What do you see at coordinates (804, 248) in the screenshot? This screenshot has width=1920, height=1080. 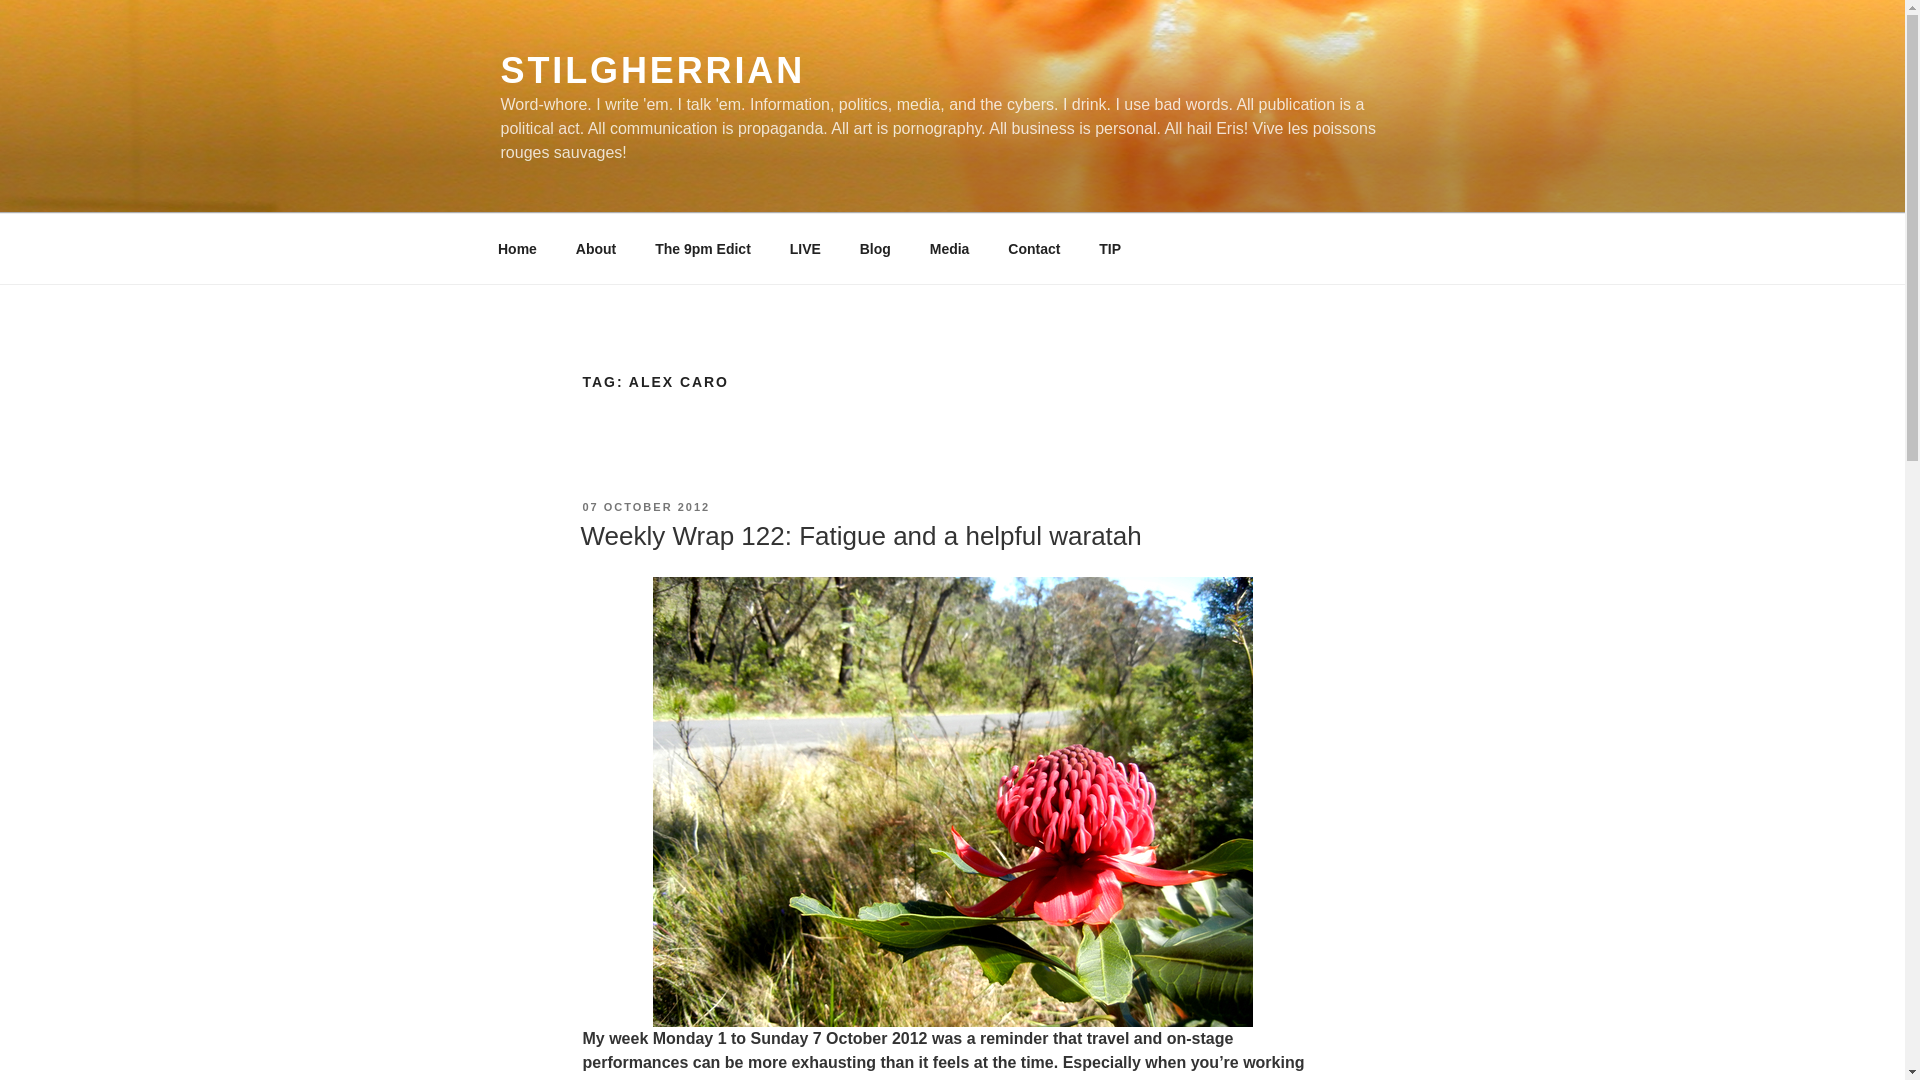 I see `LIVE` at bounding box center [804, 248].